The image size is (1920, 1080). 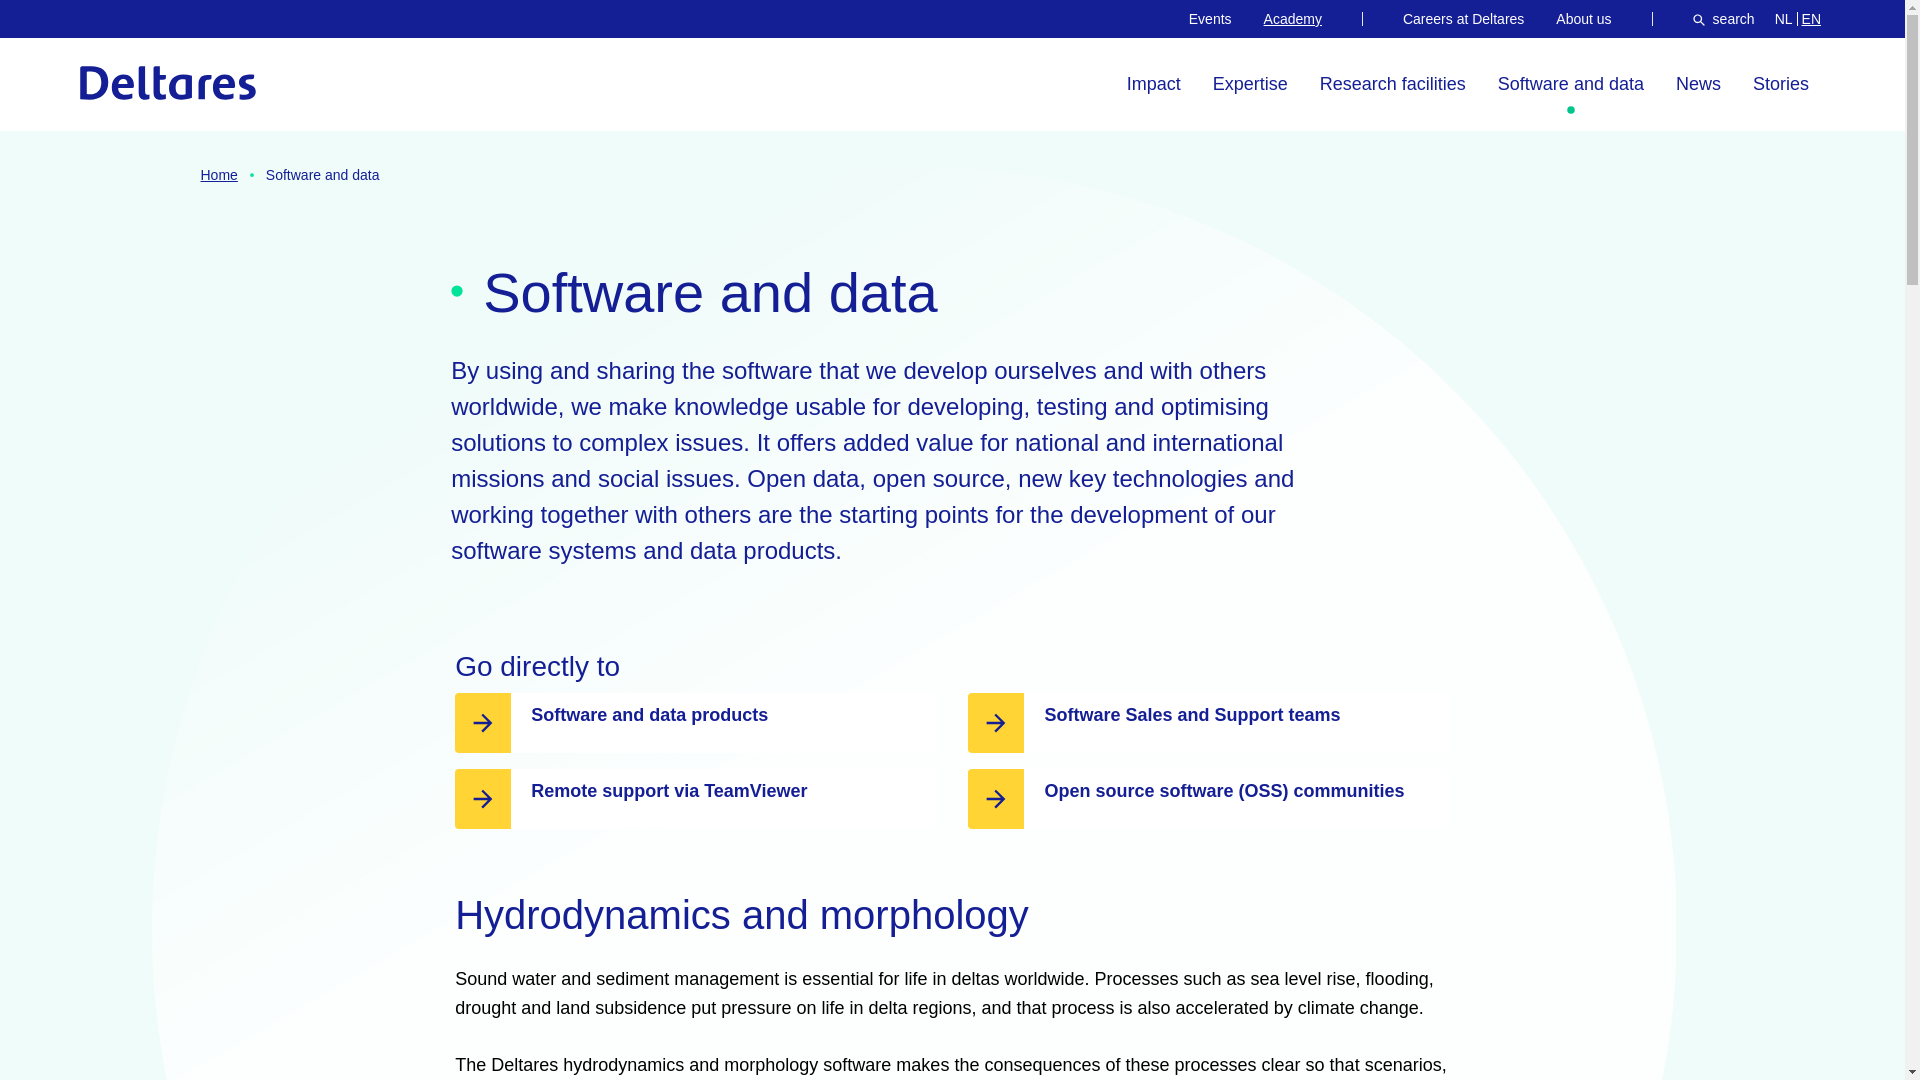 What do you see at coordinates (1292, 18) in the screenshot?
I see `search` at bounding box center [1292, 18].